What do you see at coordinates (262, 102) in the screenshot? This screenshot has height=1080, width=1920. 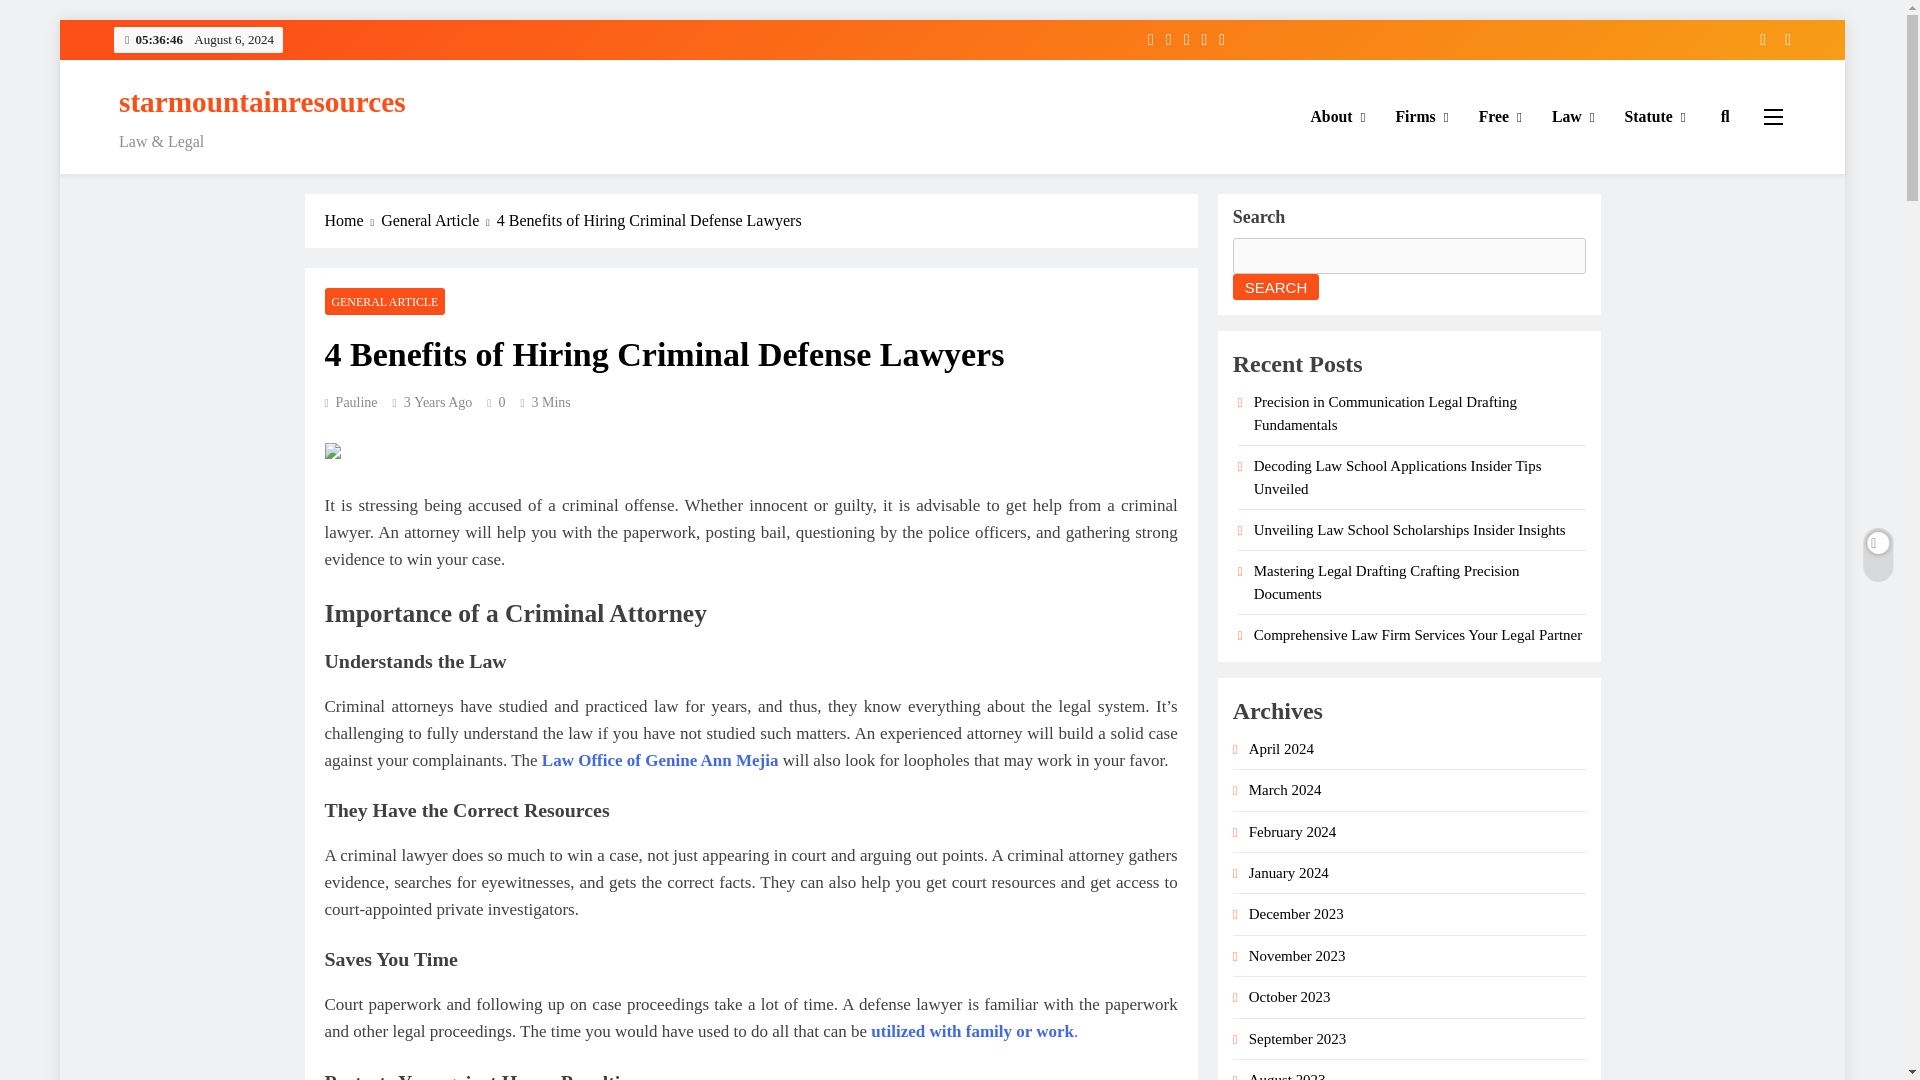 I see `starmountainresources` at bounding box center [262, 102].